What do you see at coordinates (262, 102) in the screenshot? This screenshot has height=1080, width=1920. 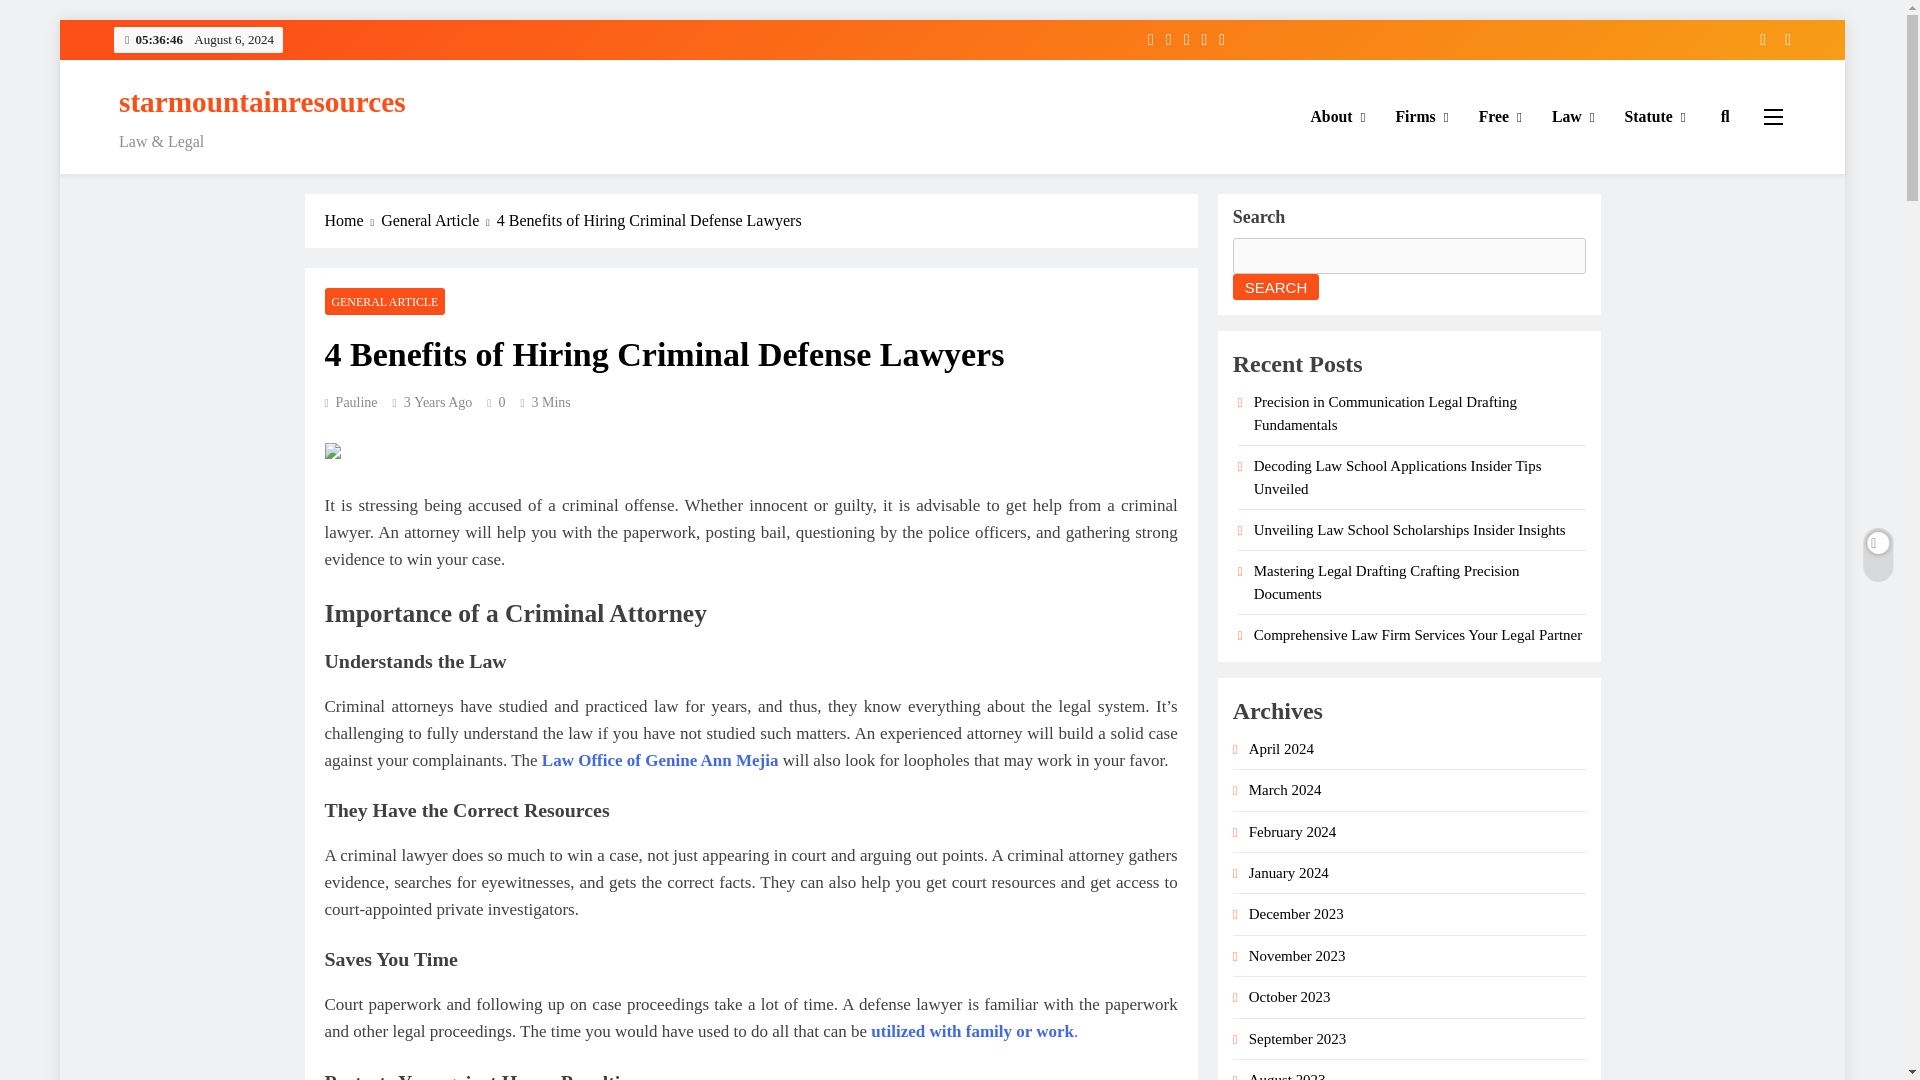 I see `starmountainresources` at bounding box center [262, 102].